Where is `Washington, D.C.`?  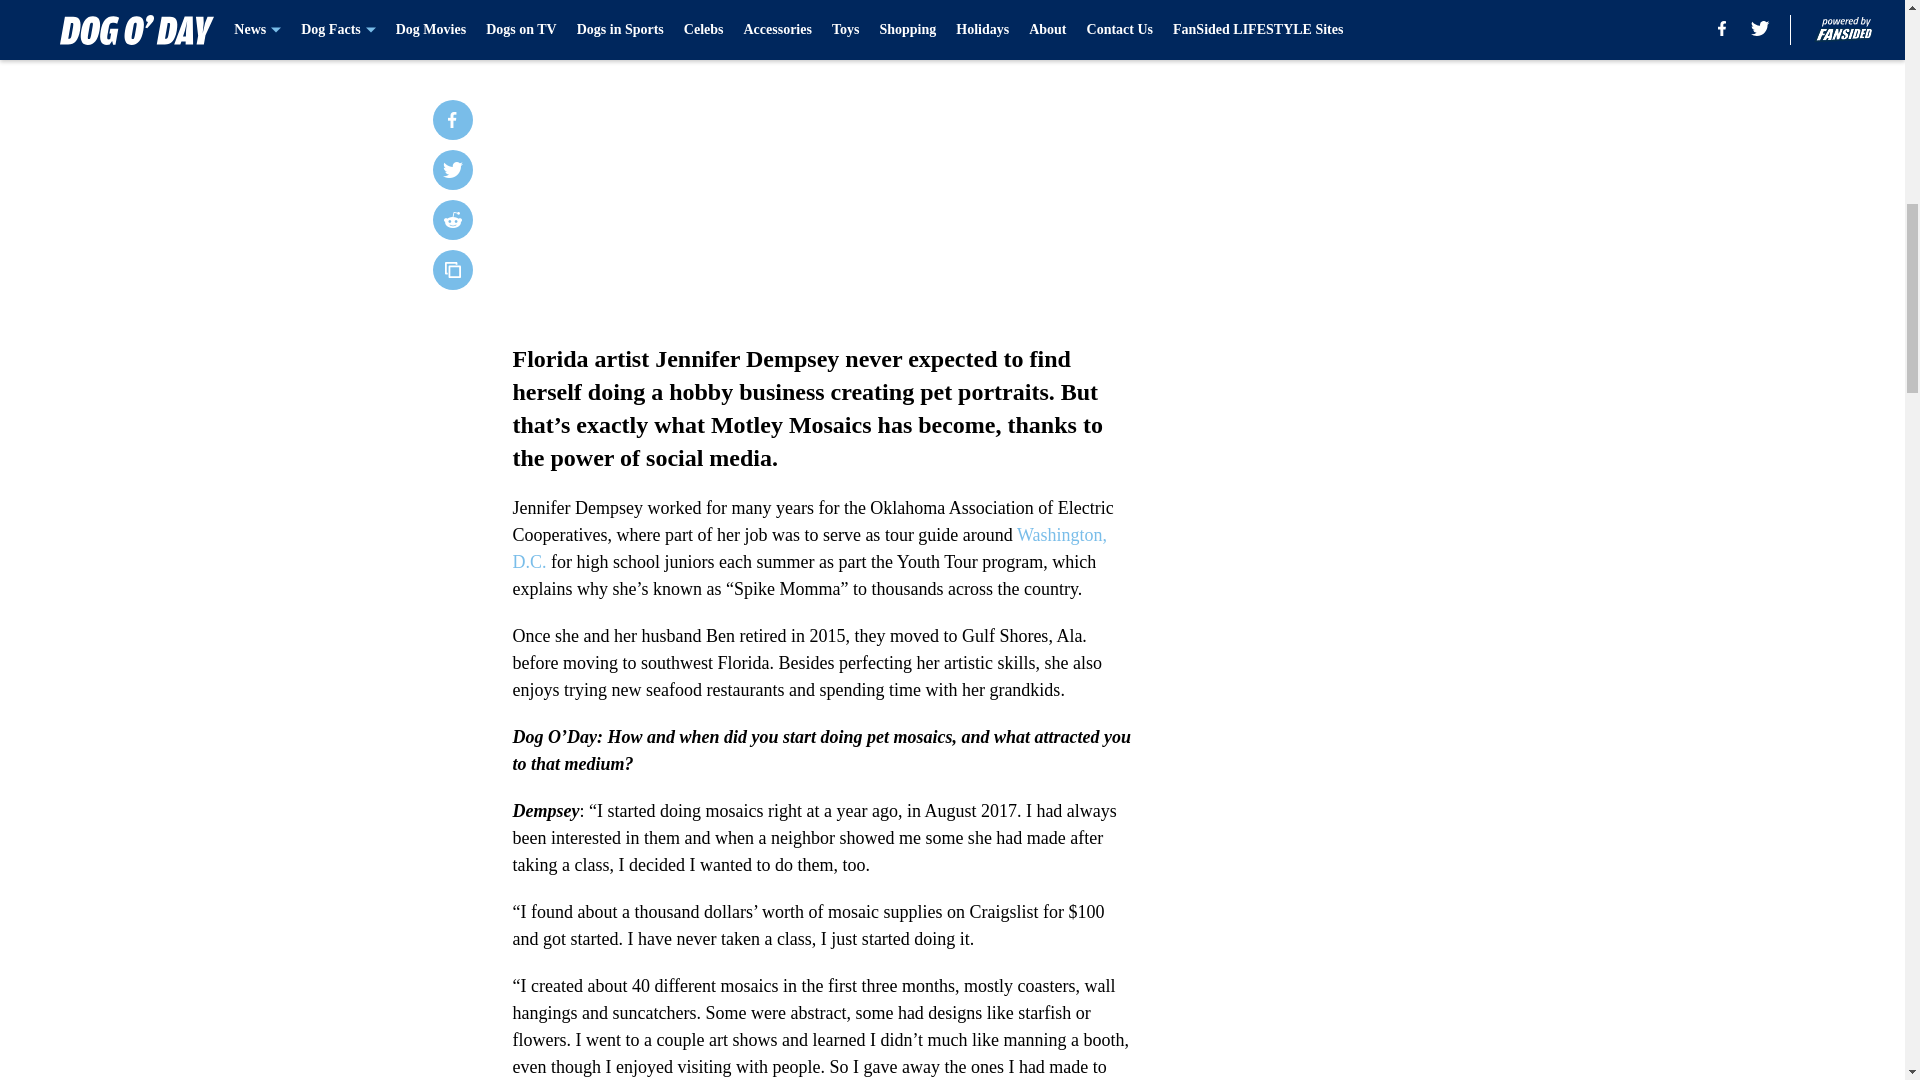 Washington, D.C. is located at coordinates (810, 548).